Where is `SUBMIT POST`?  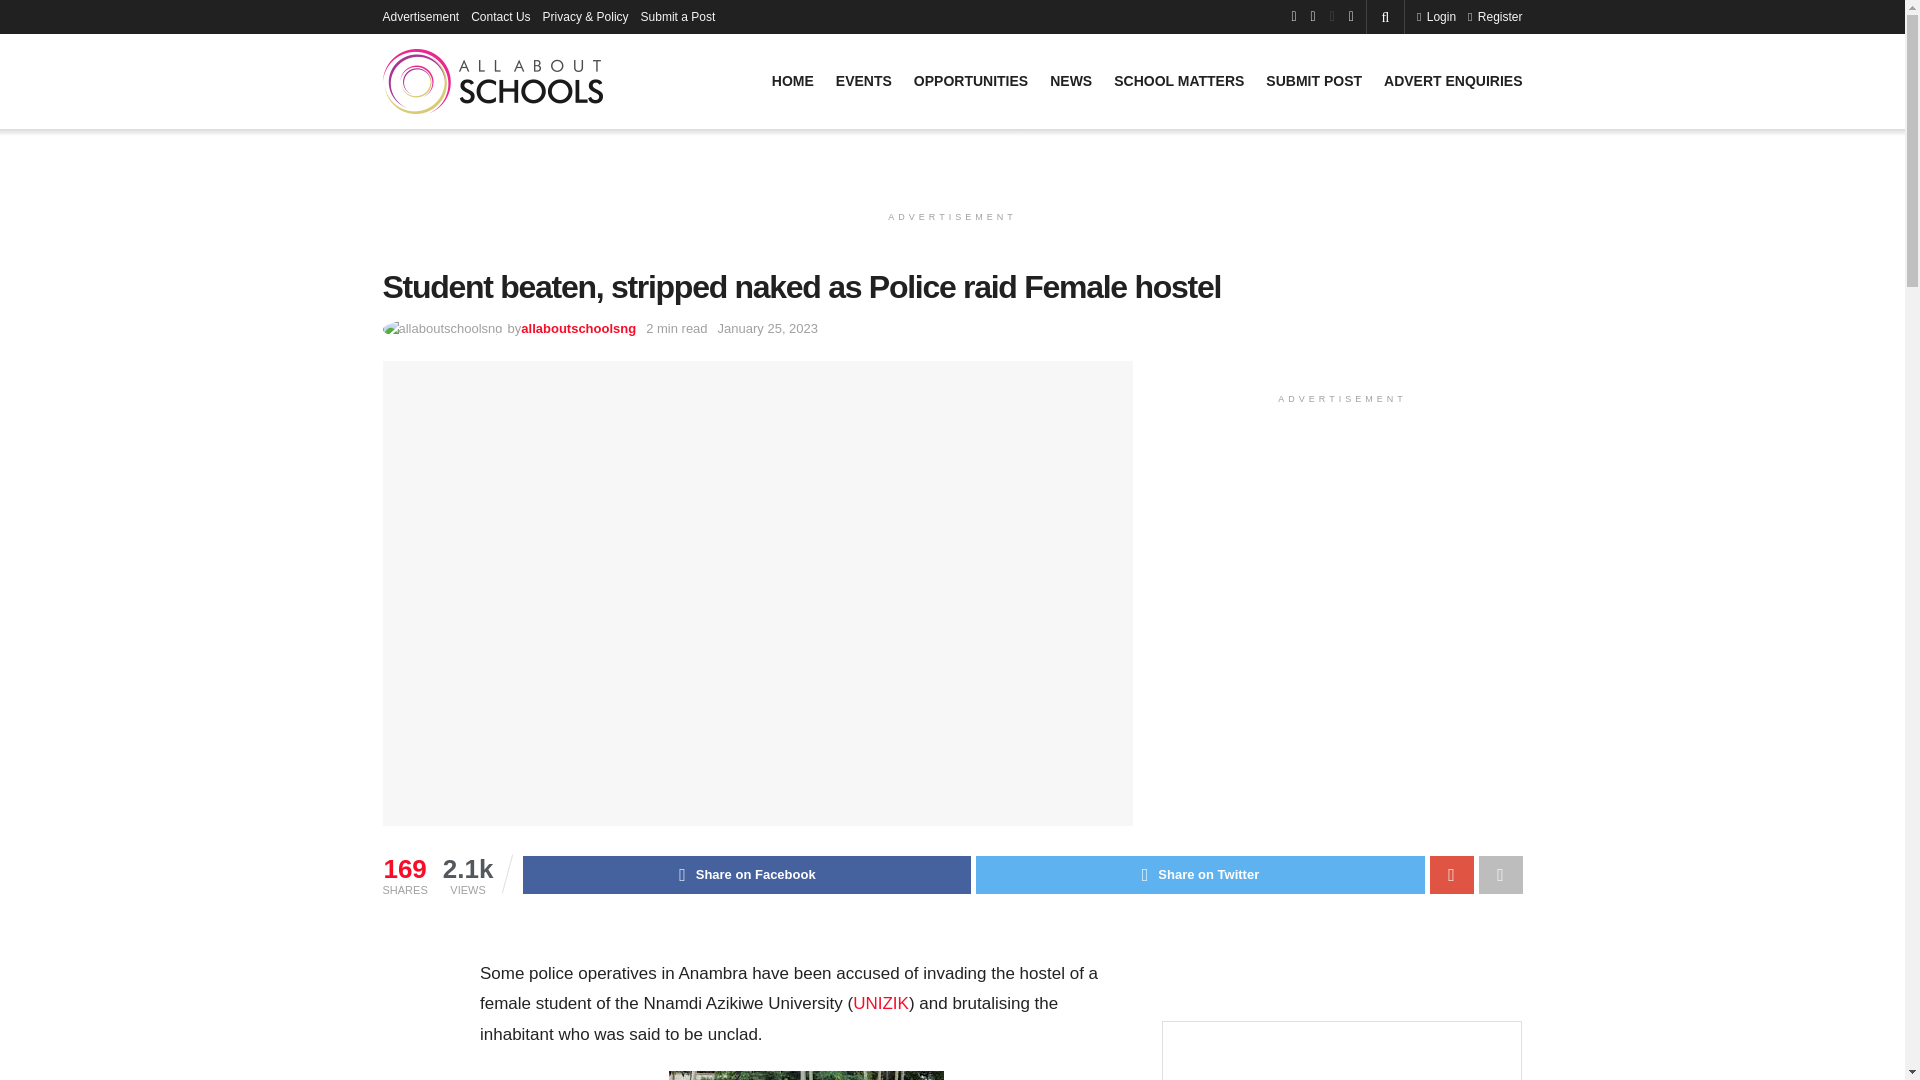
SUBMIT POST is located at coordinates (1313, 80).